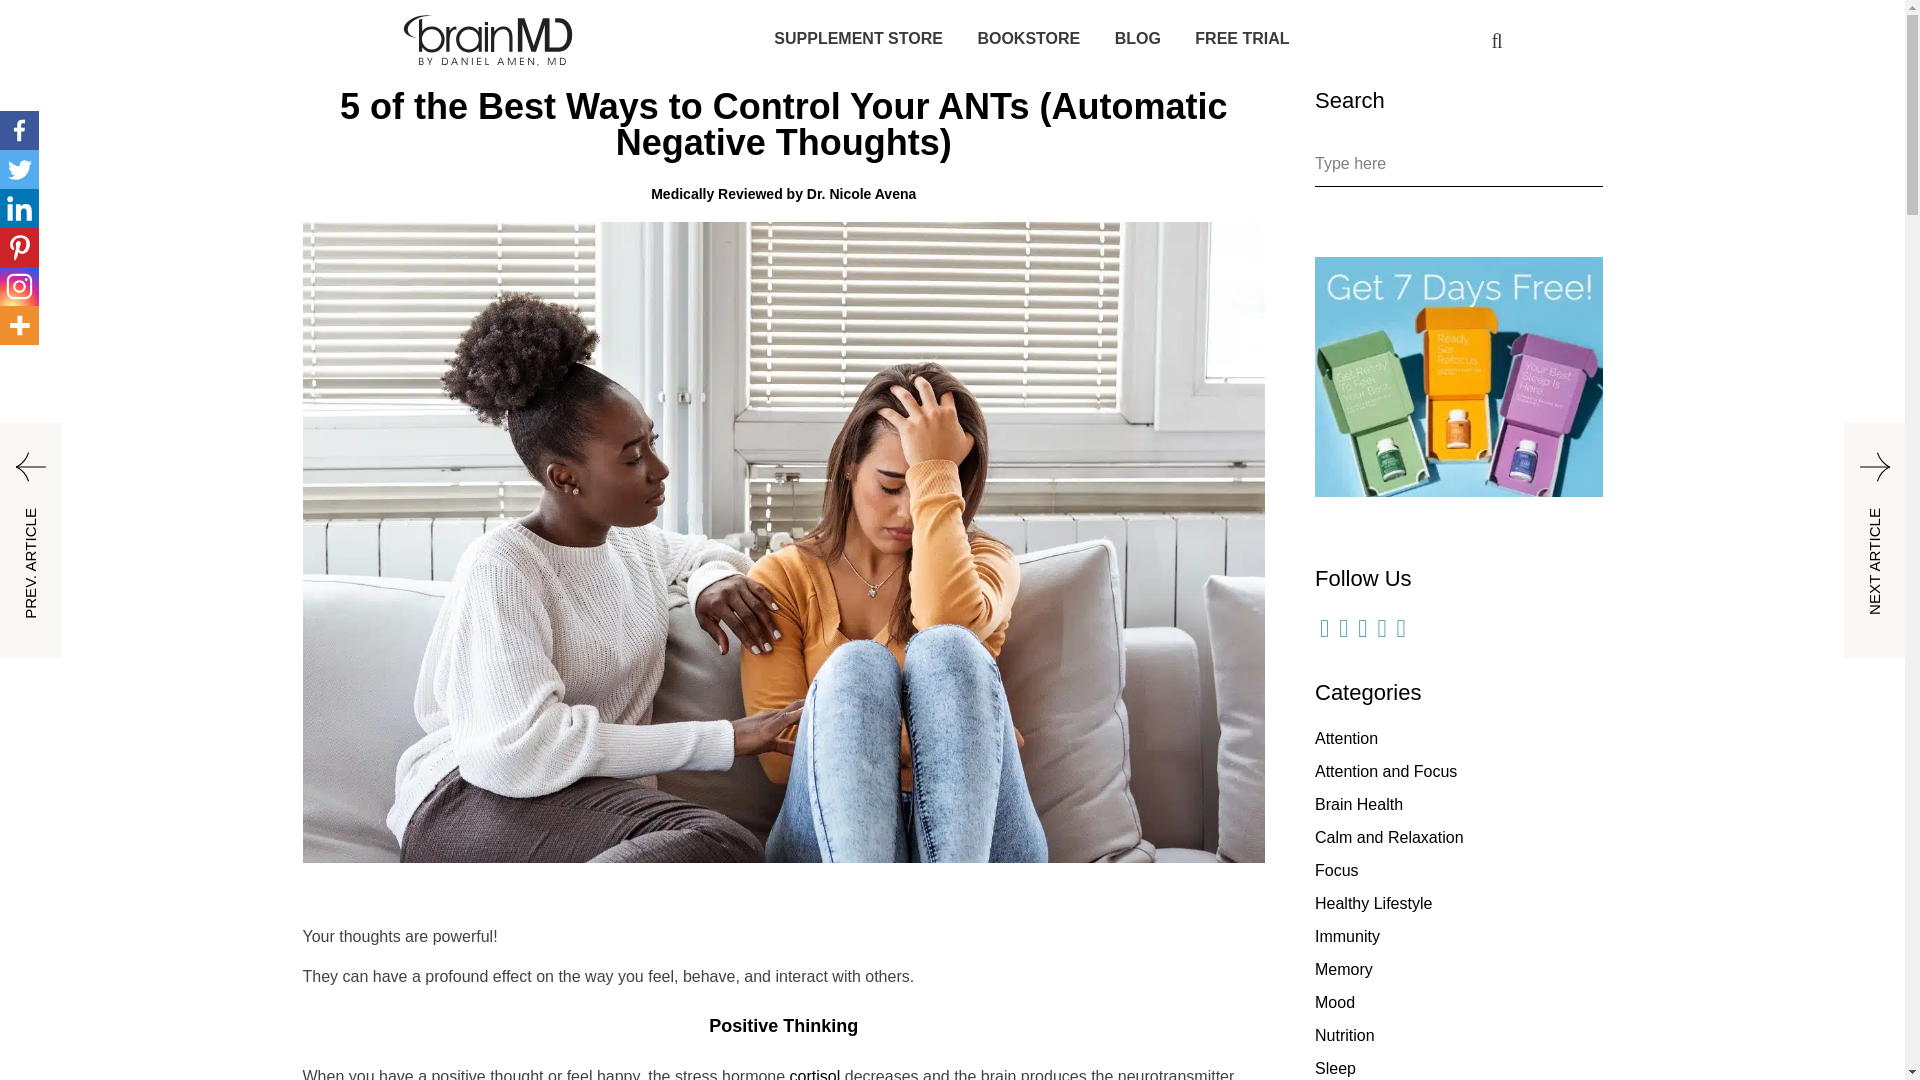 The image size is (1920, 1080). Describe the element at coordinates (19, 324) in the screenshot. I see `More` at that location.